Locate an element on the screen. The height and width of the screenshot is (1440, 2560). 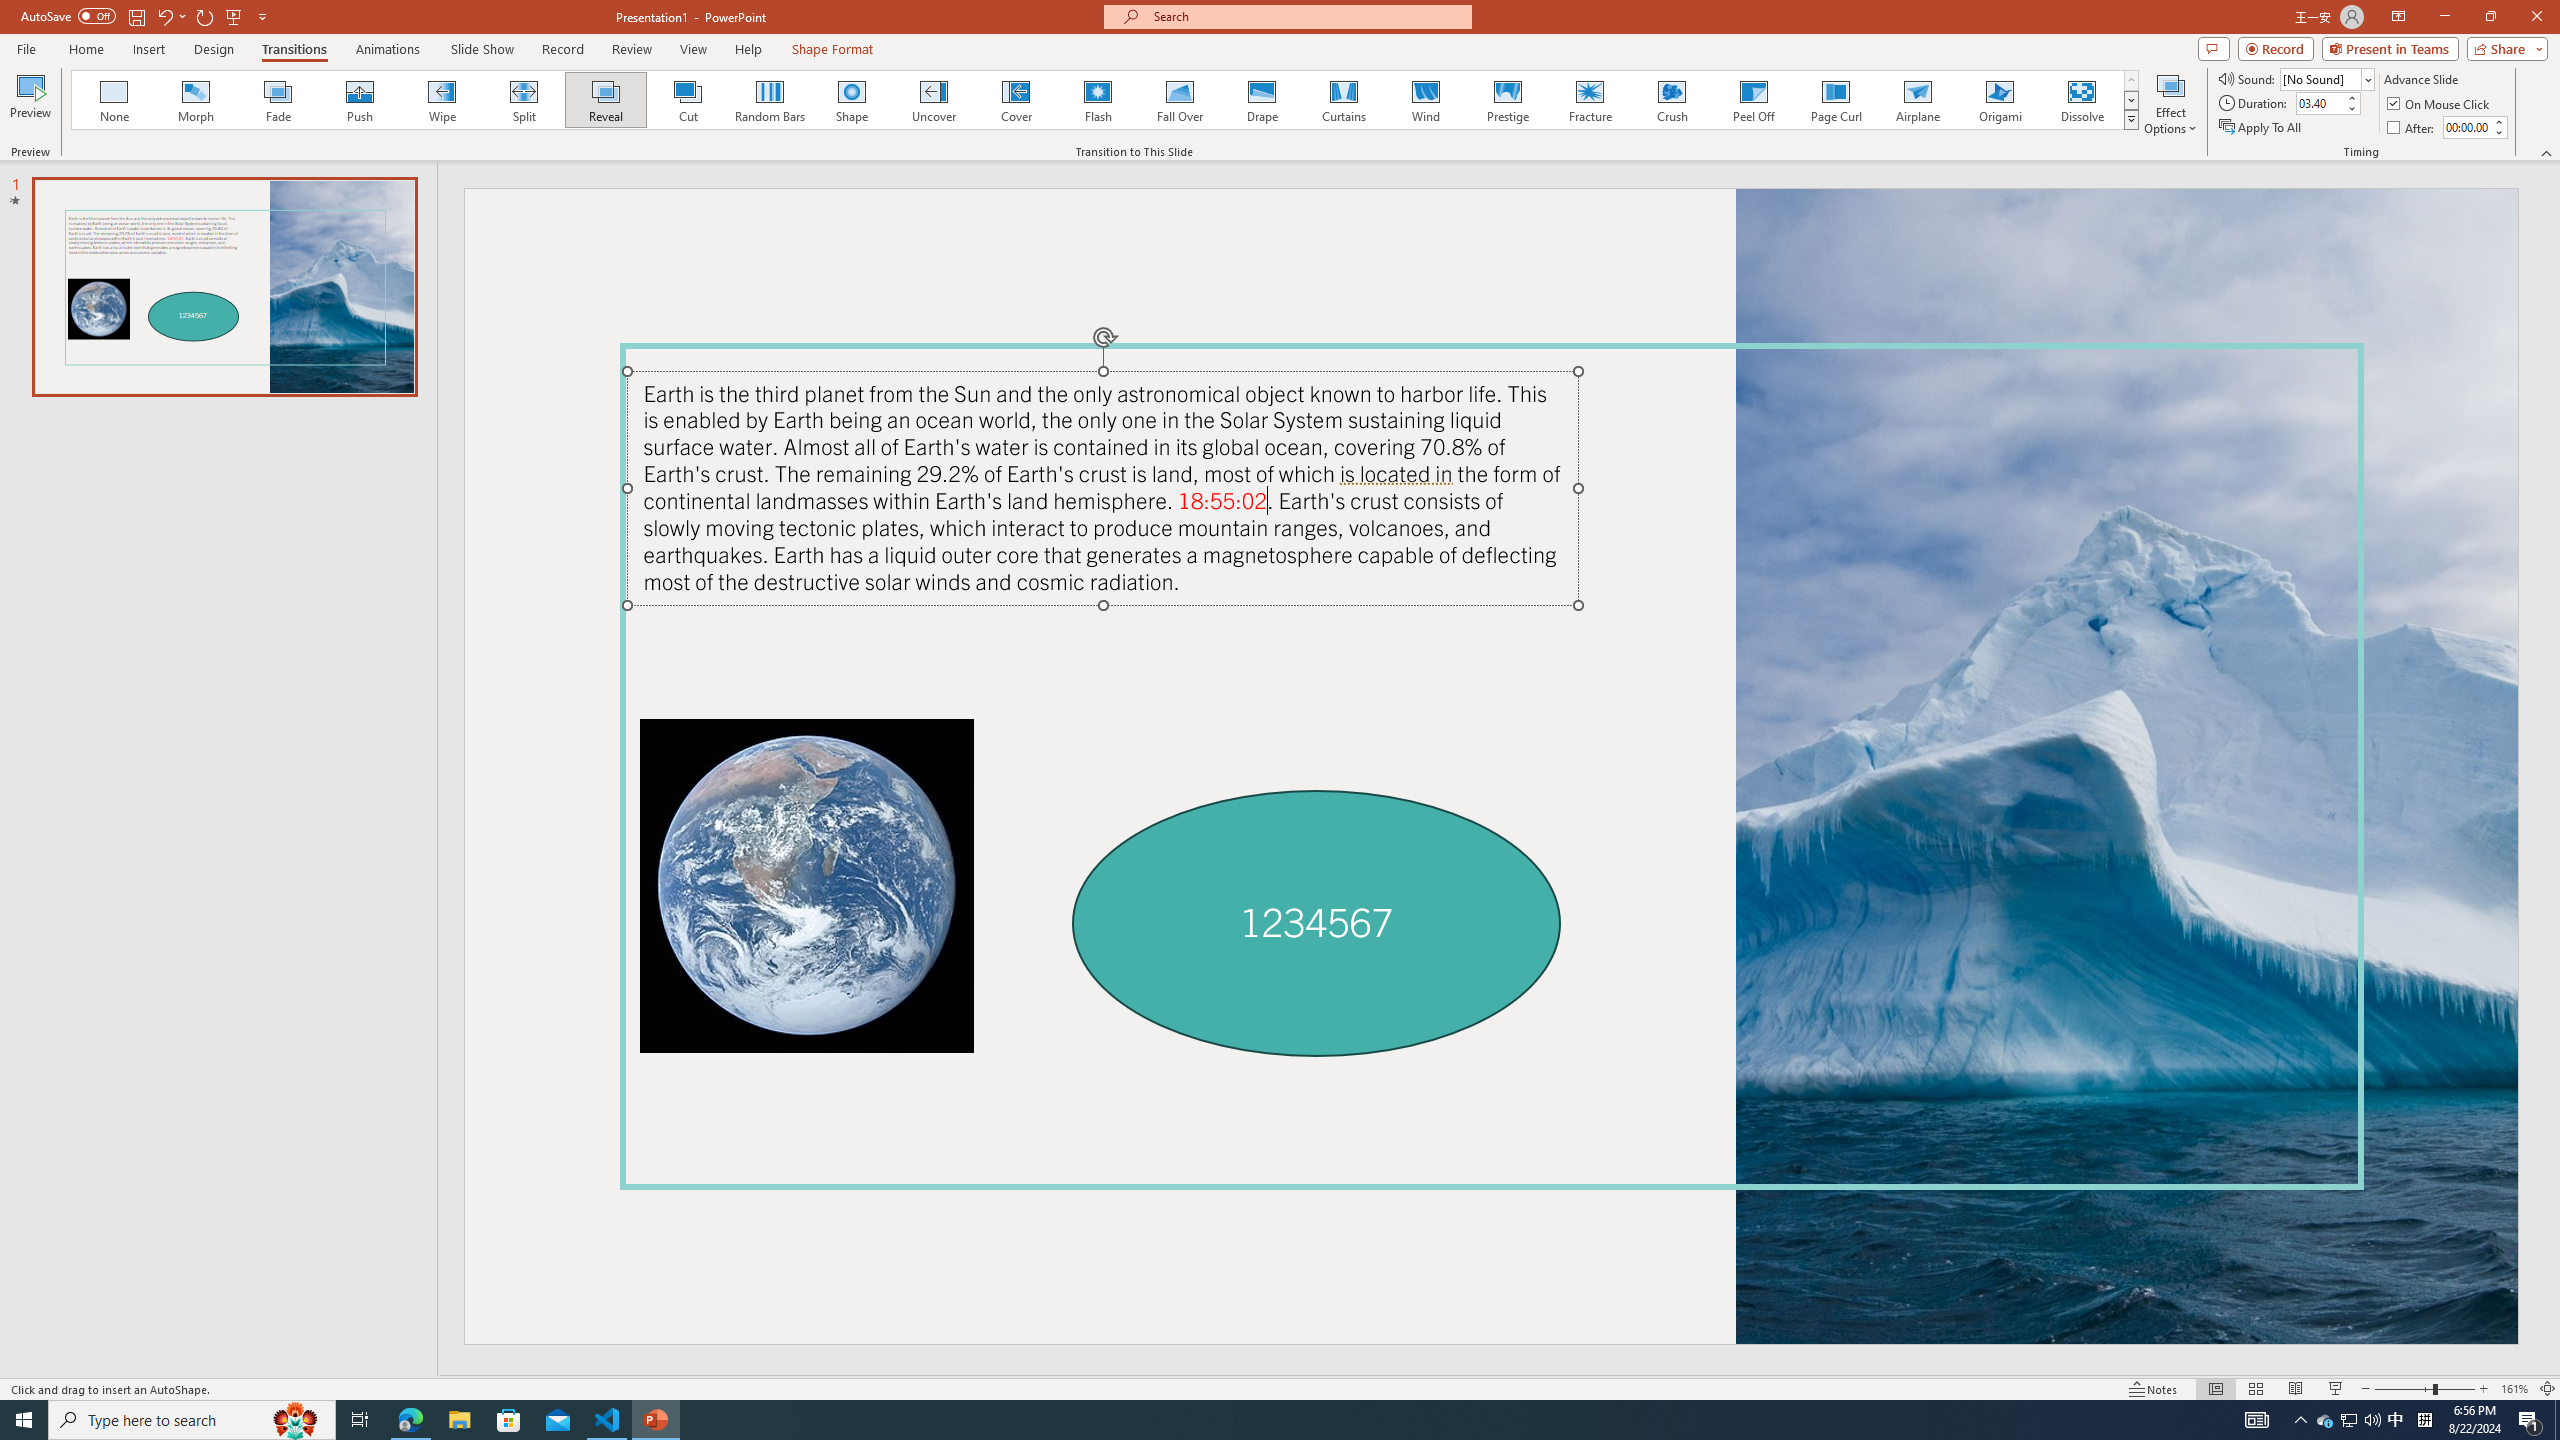
Apply To All is located at coordinates (2262, 128).